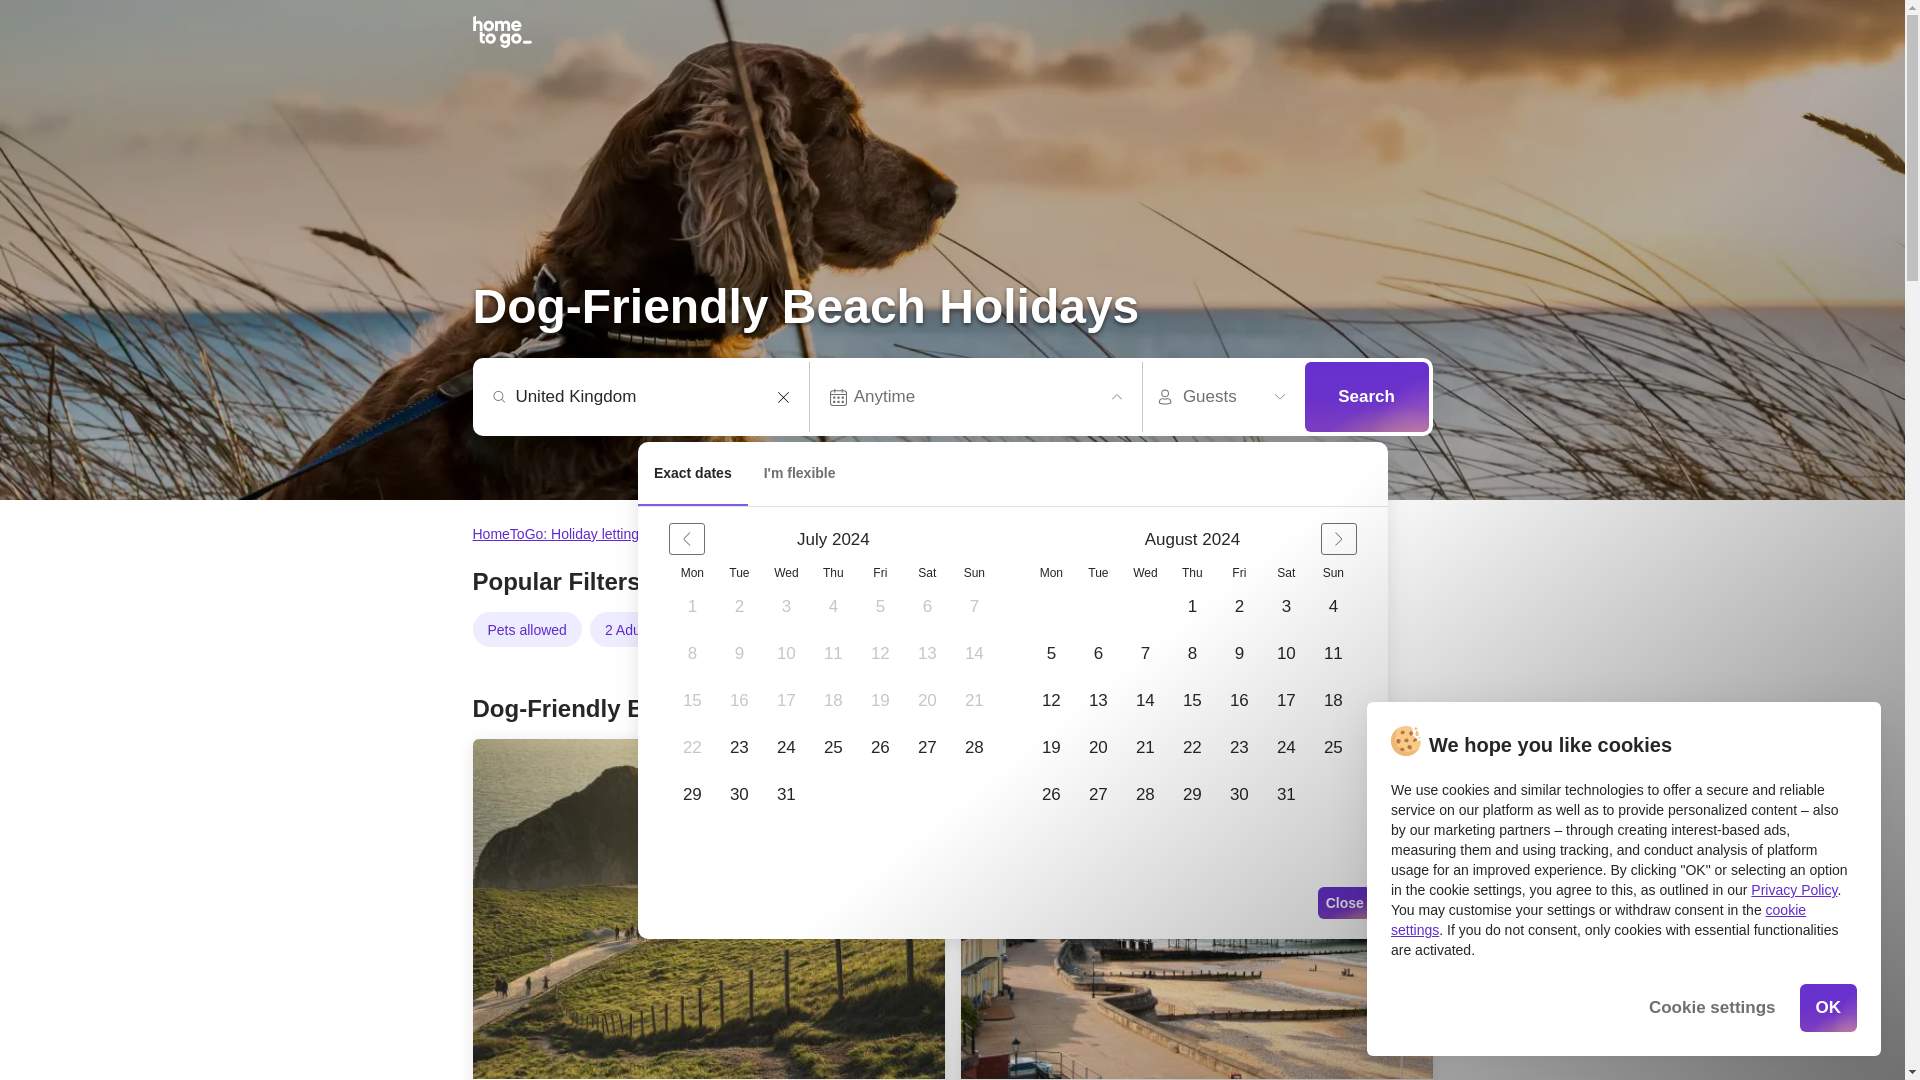  Describe the element at coordinates (1192, 572) in the screenshot. I see `Thu` at that location.